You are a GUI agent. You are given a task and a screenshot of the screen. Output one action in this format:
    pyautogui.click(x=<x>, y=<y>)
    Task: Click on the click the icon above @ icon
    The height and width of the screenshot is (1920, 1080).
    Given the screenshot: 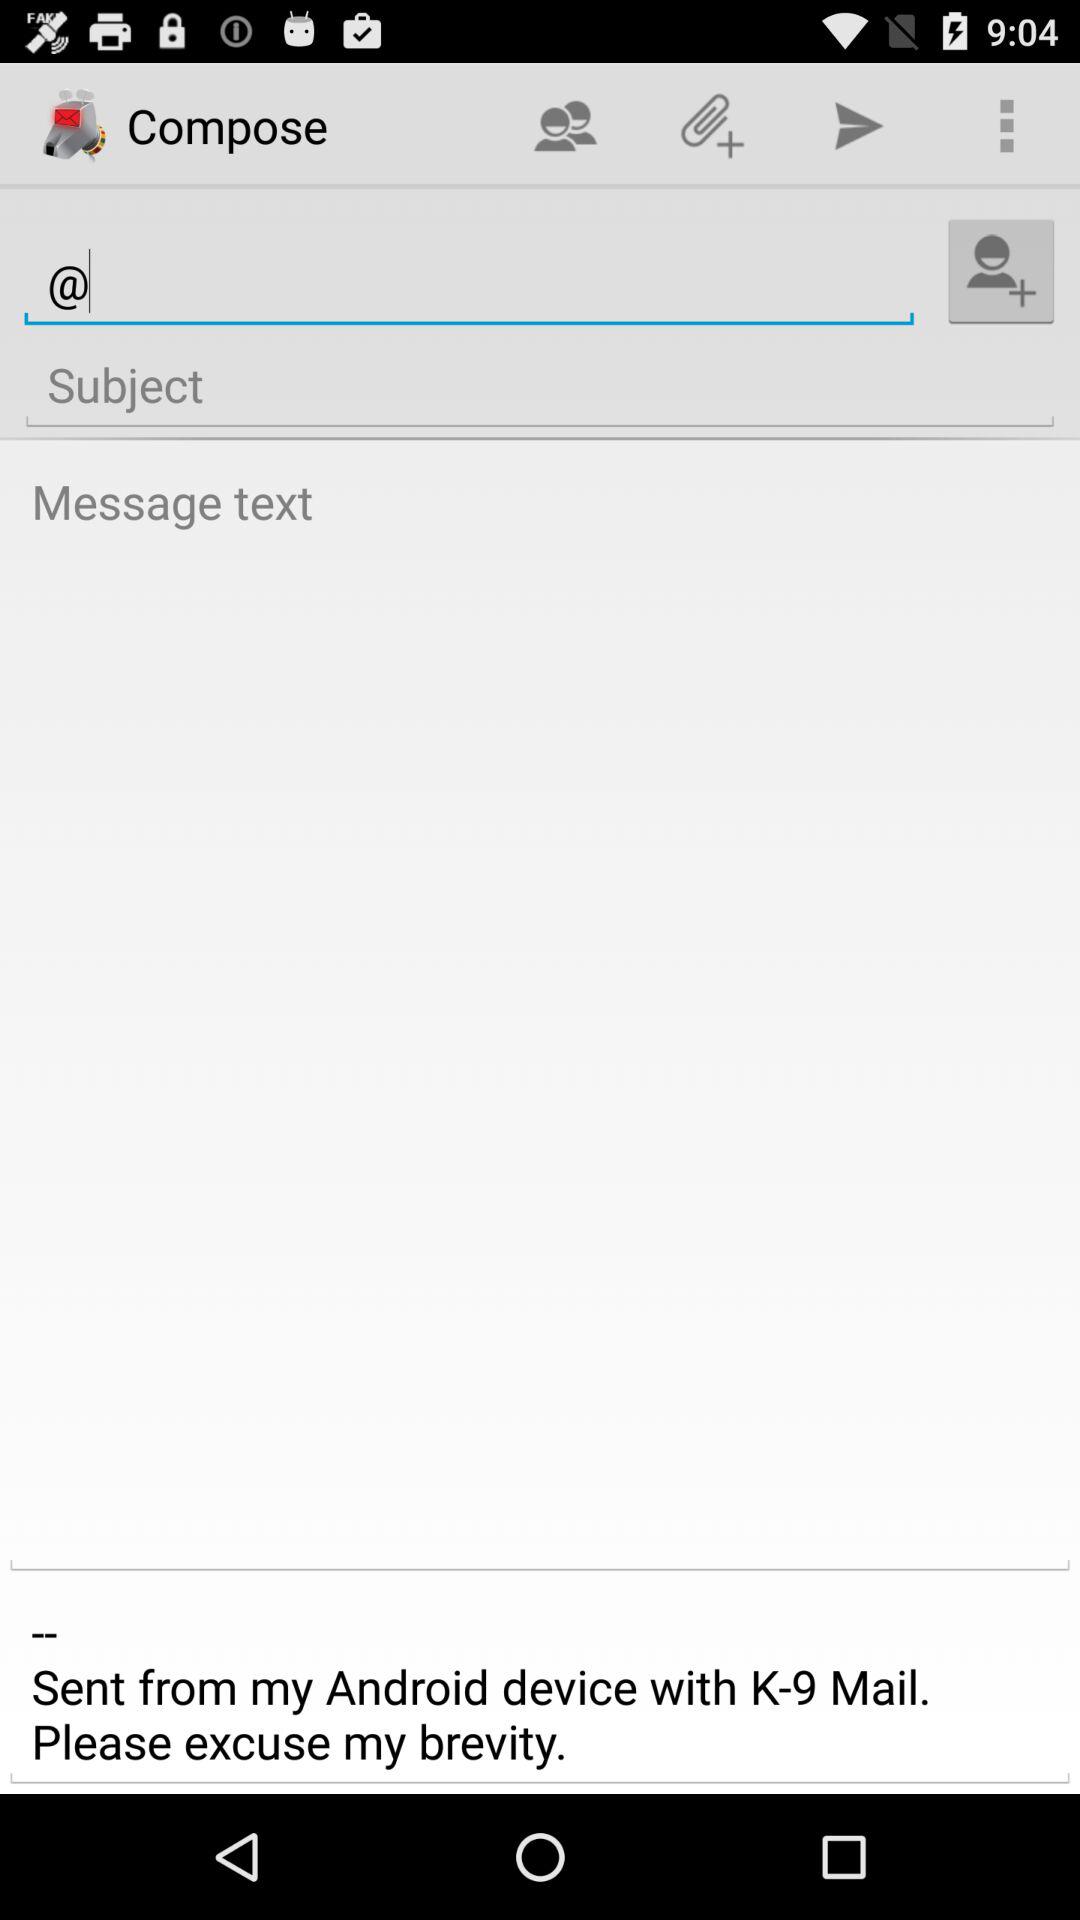 What is the action you would take?
    pyautogui.click(x=565, y=126)
    